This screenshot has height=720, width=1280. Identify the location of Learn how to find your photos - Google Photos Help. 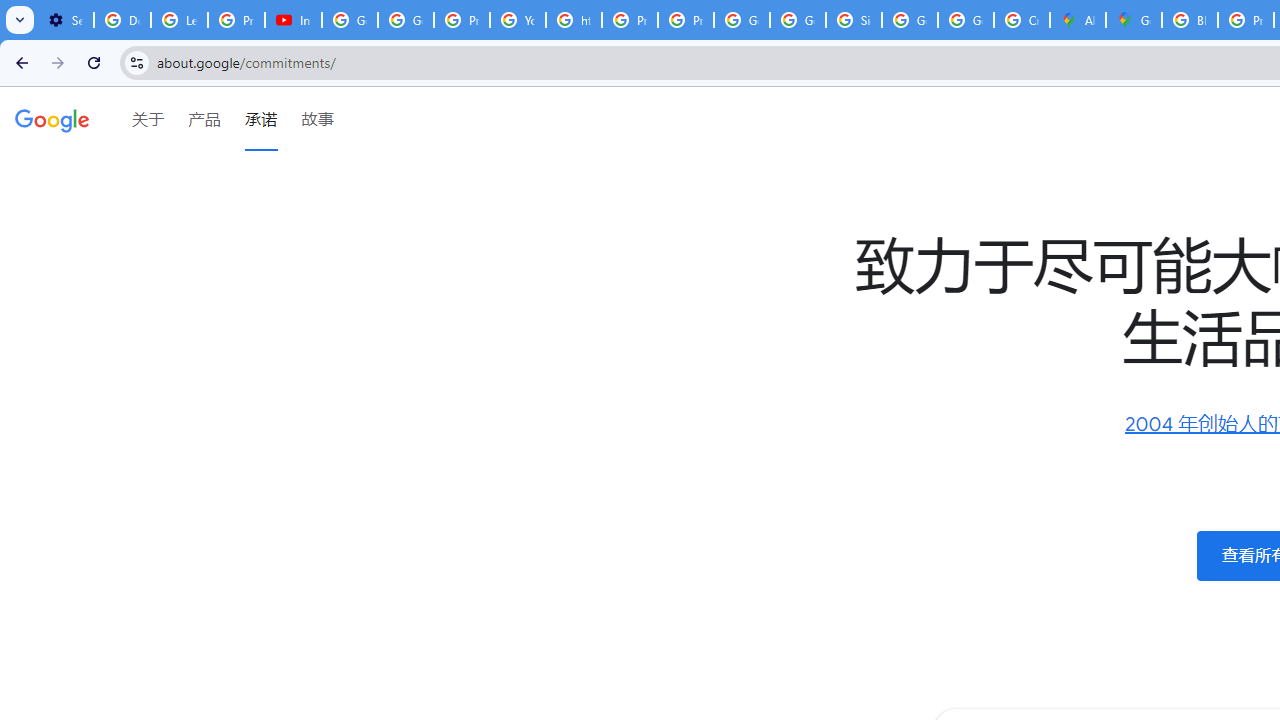
(180, 20).